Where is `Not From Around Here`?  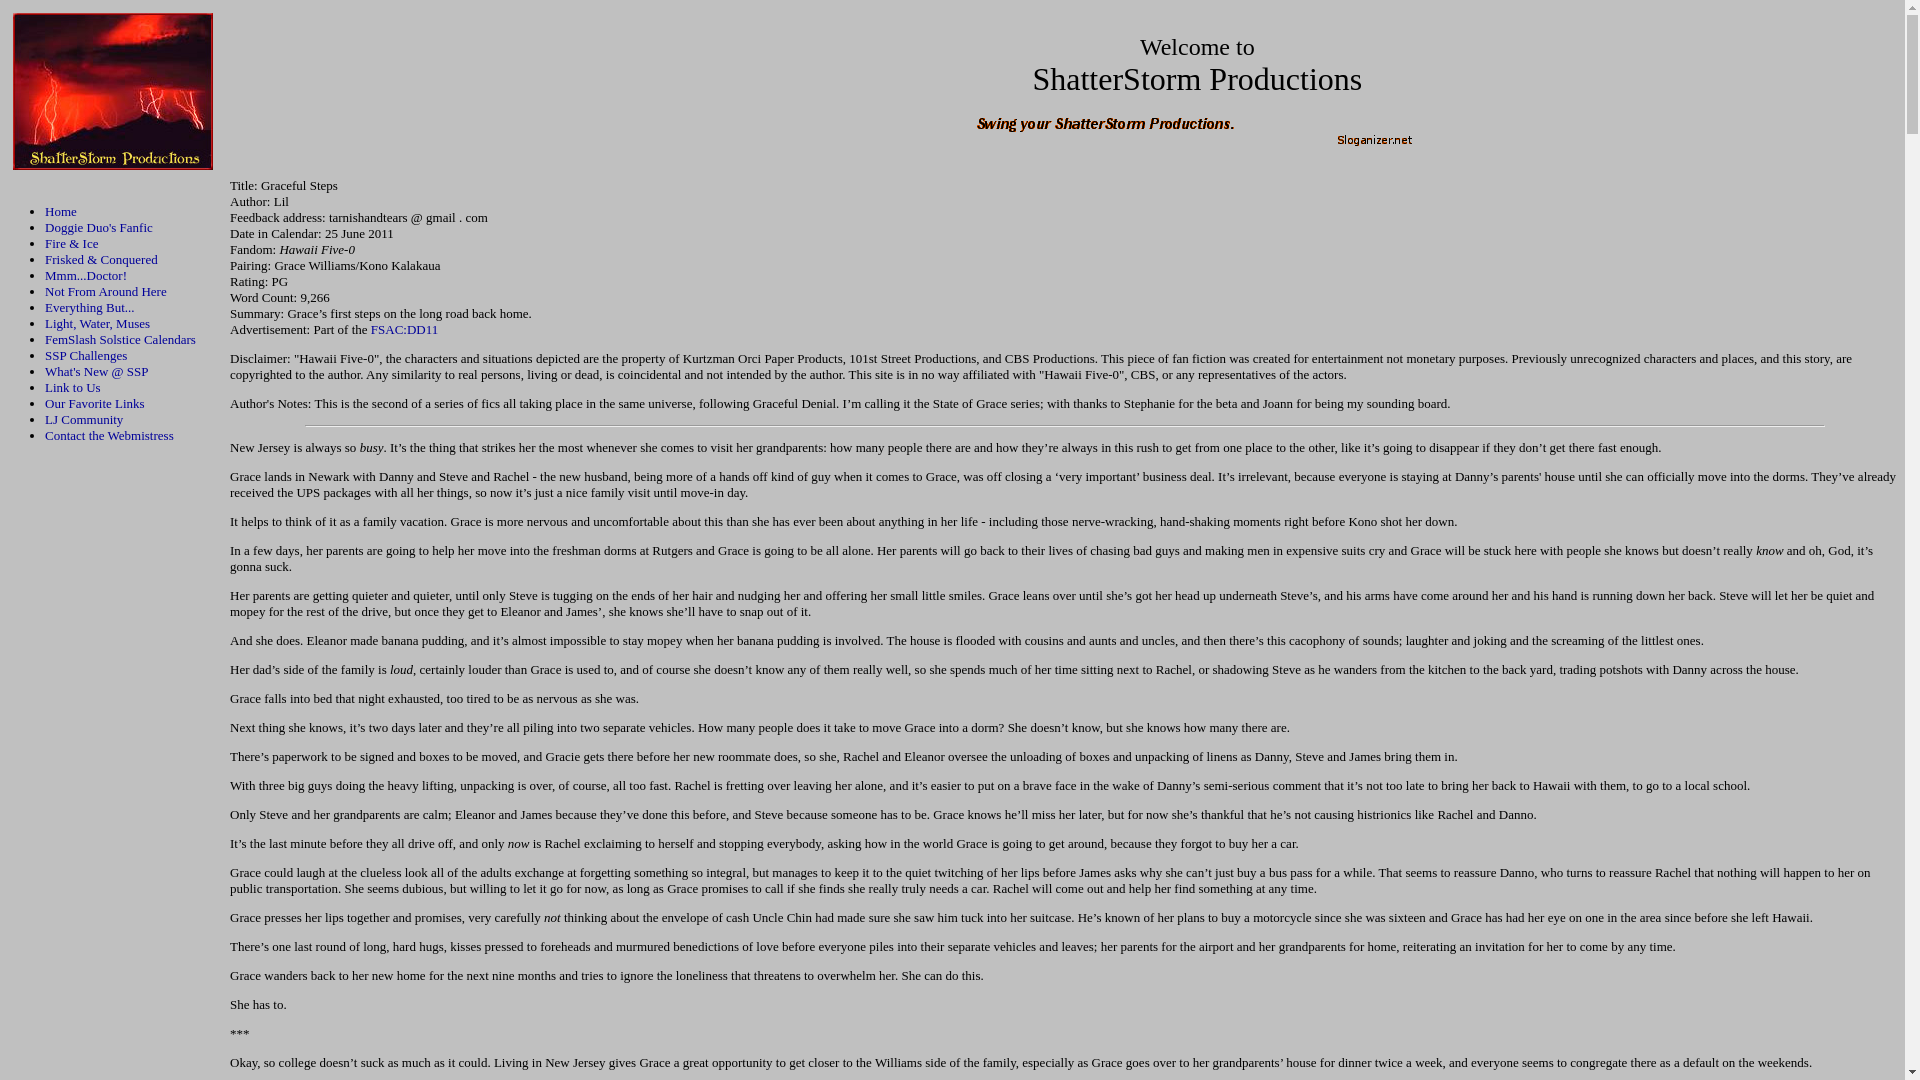 Not From Around Here is located at coordinates (106, 292).